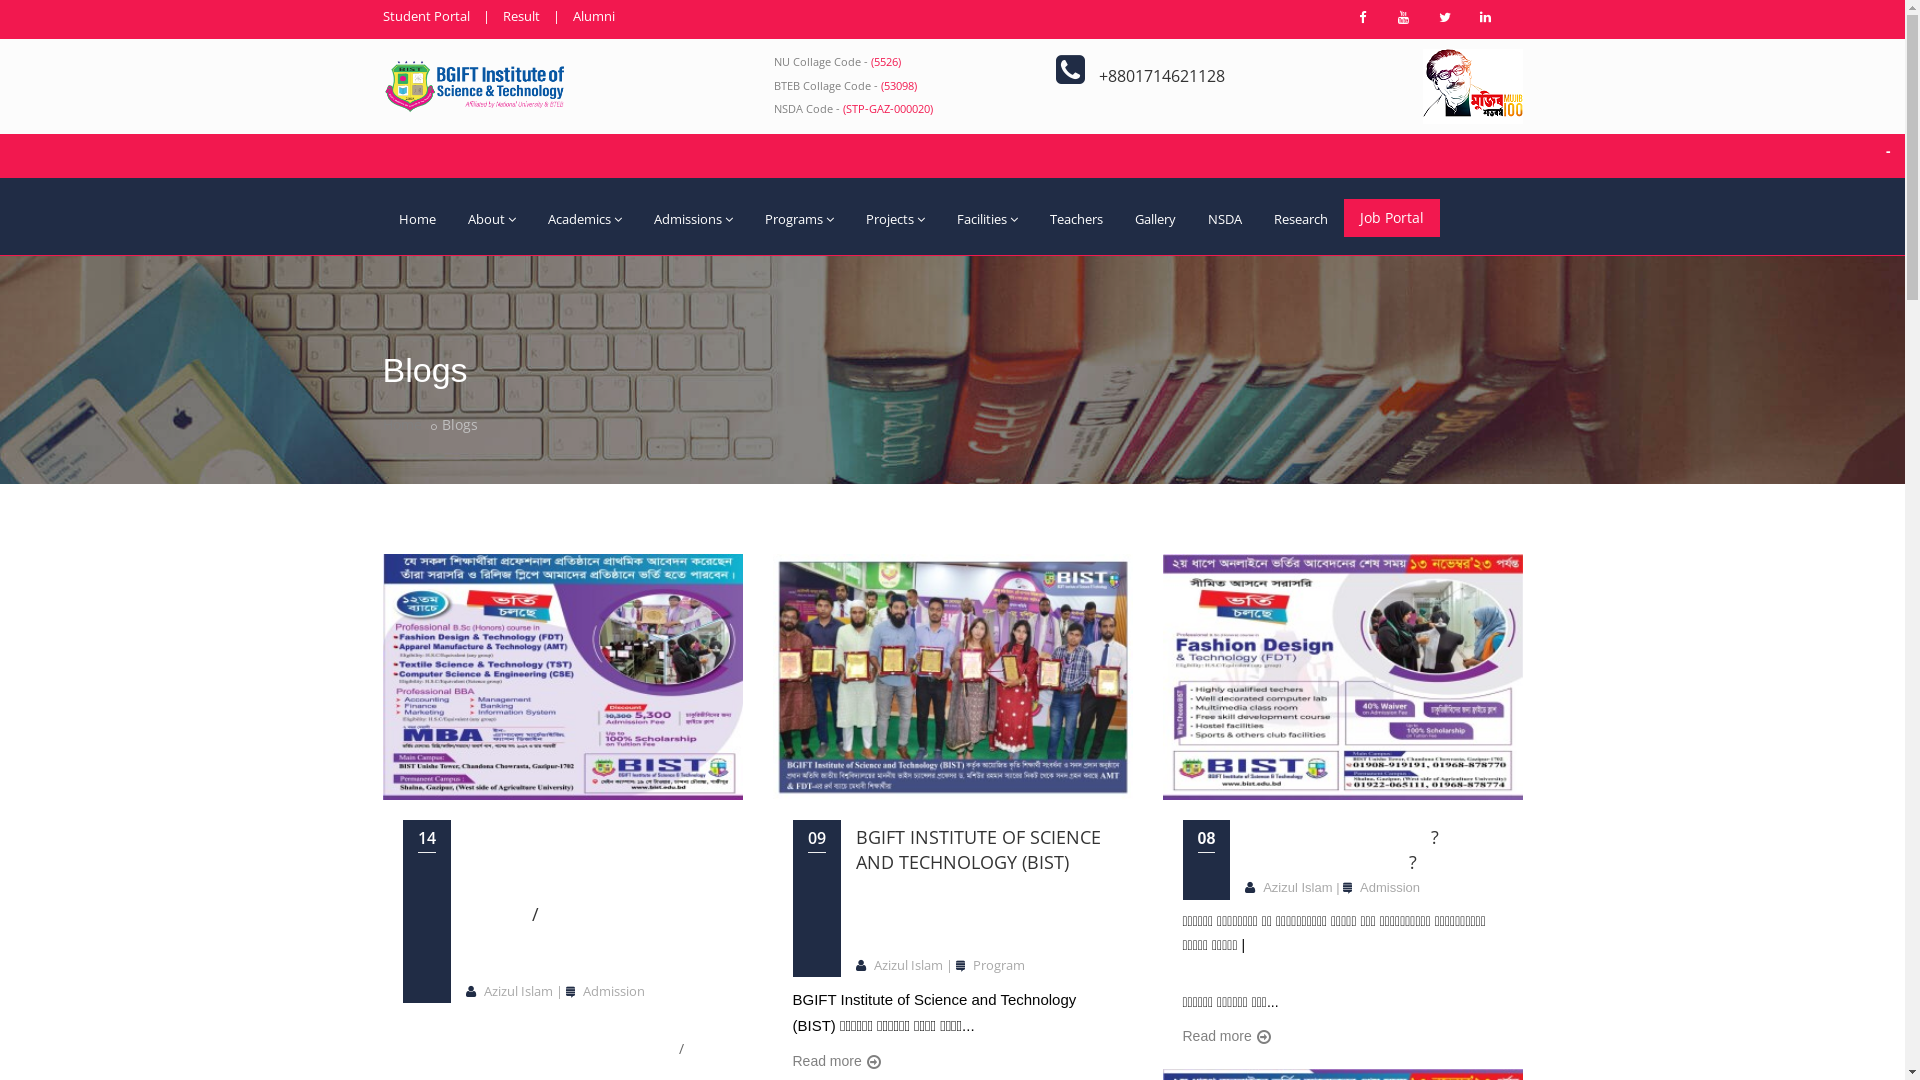 The width and height of the screenshot is (1920, 1080). Describe the element at coordinates (798, 220) in the screenshot. I see `Programs` at that location.